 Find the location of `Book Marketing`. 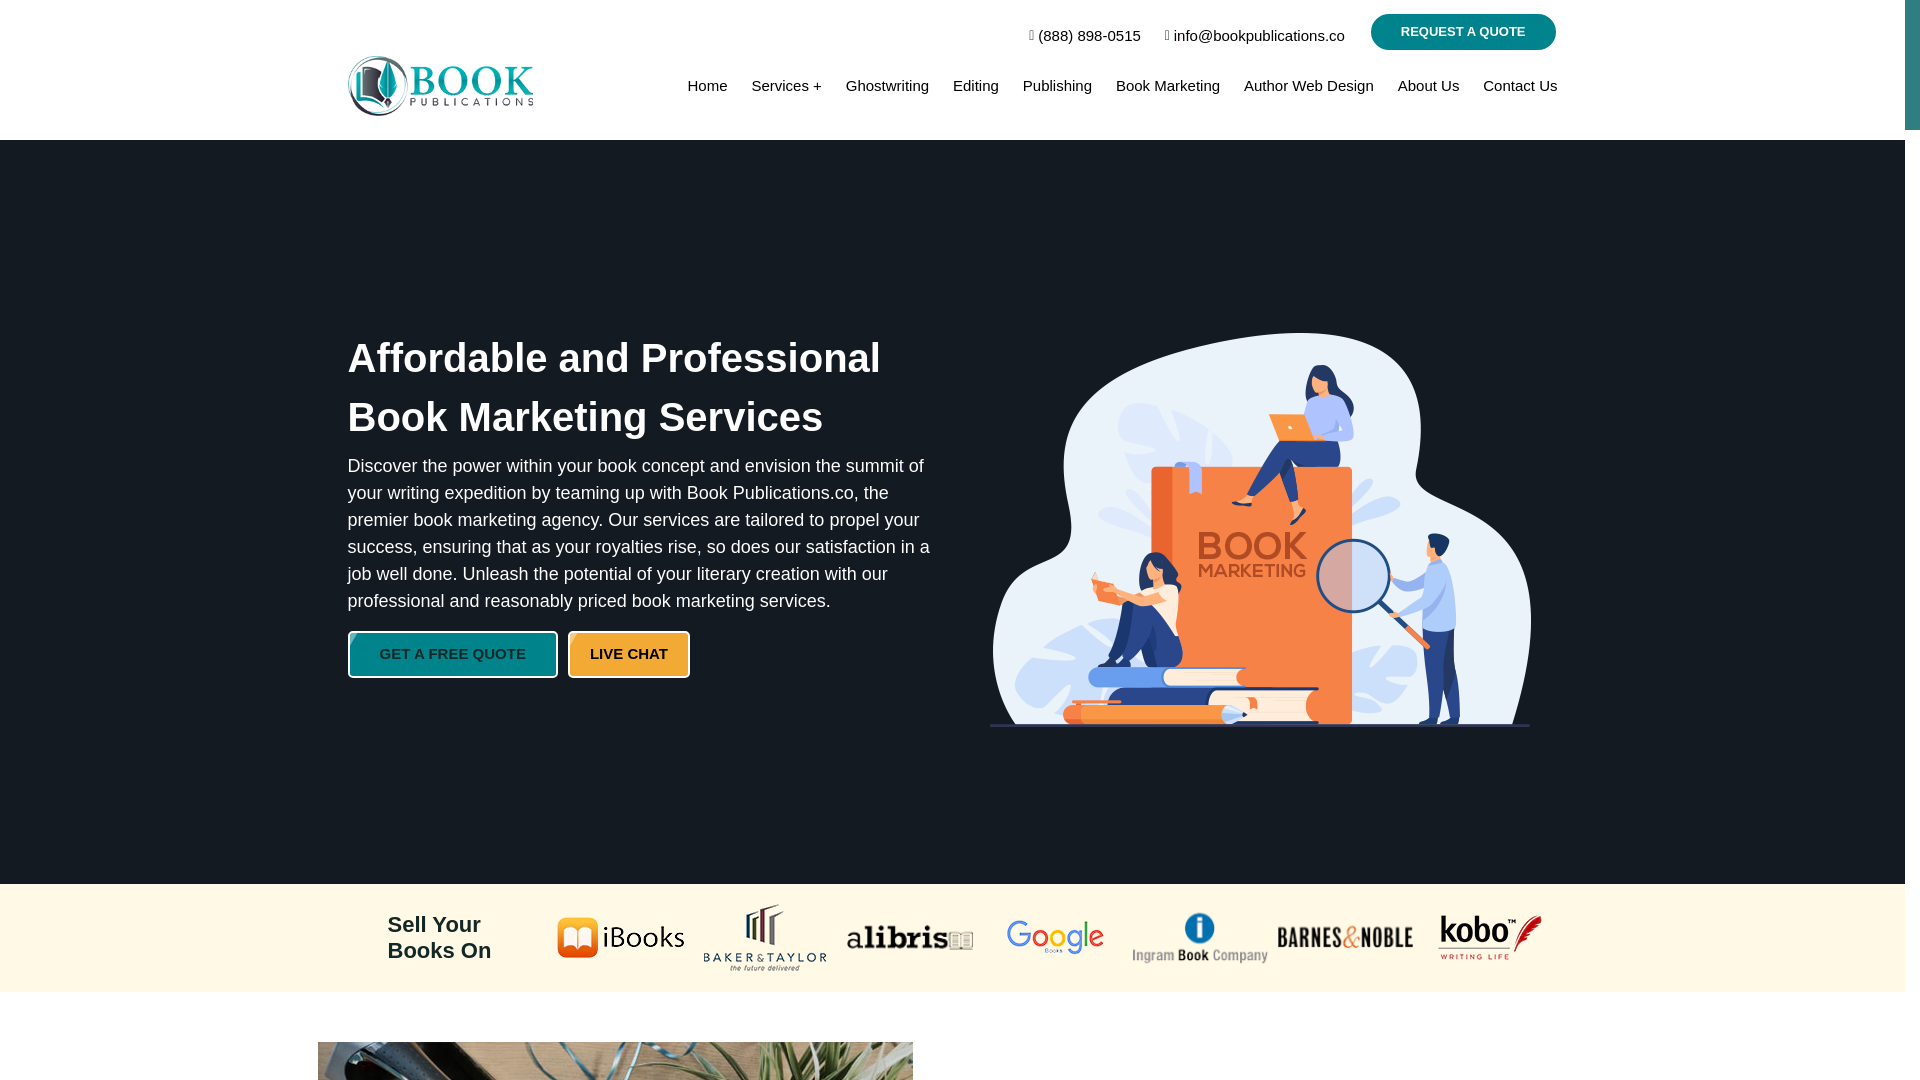

Book Marketing is located at coordinates (1167, 84).